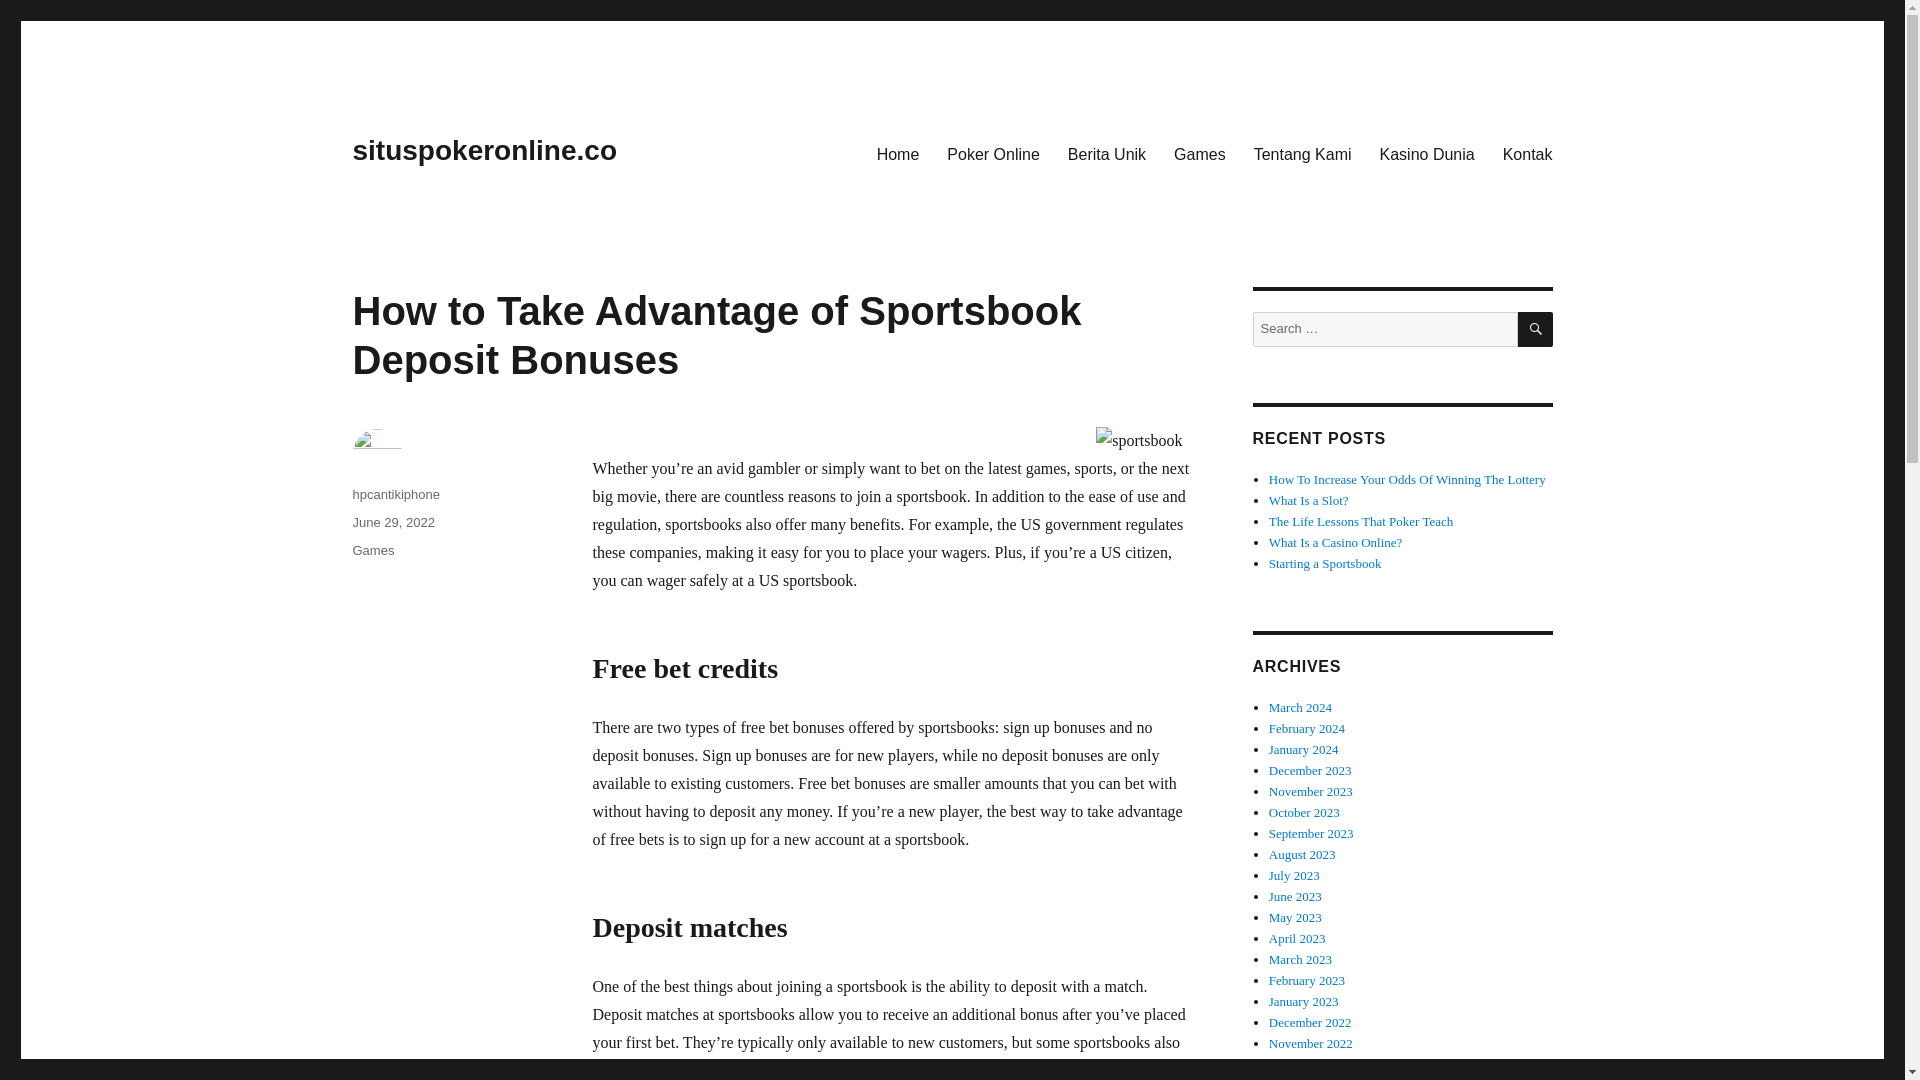 This screenshot has height=1080, width=1920. Describe the element at coordinates (1302, 153) in the screenshot. I see `Tentang Kami` at that location.